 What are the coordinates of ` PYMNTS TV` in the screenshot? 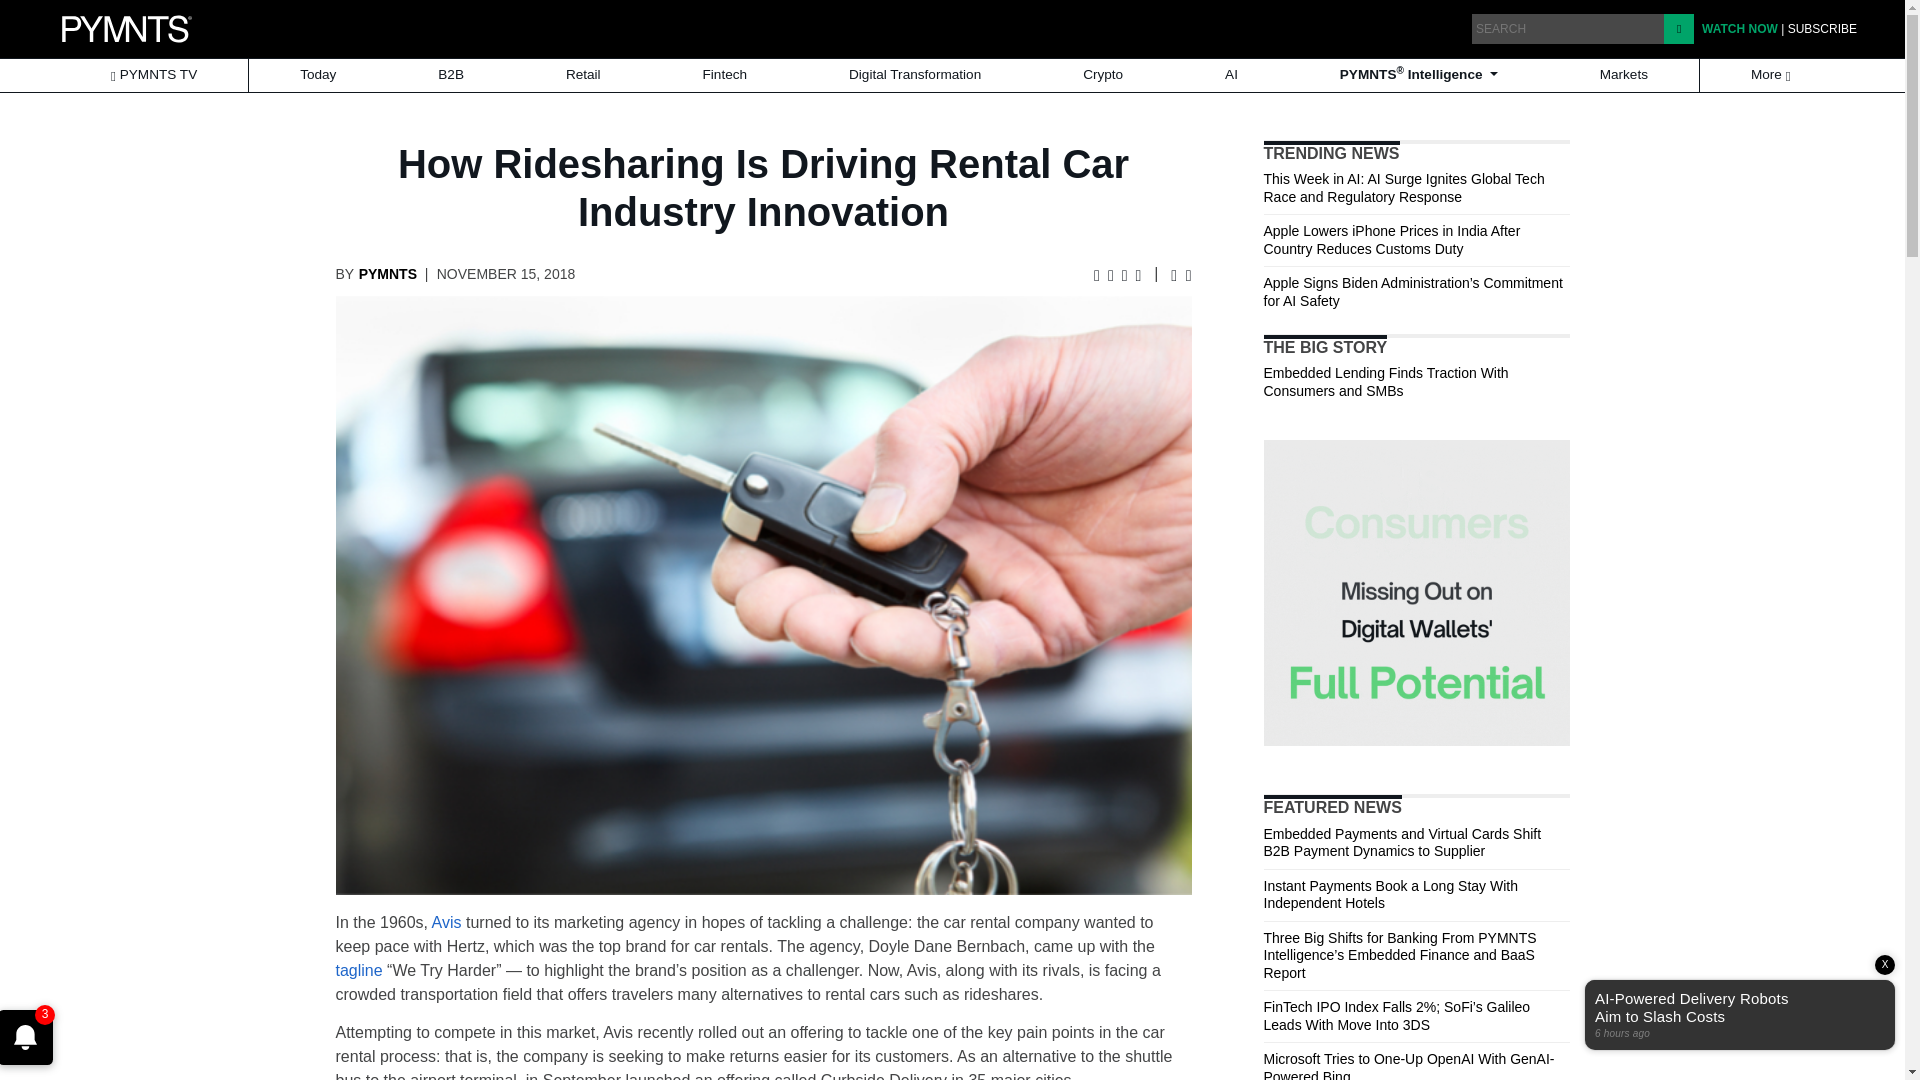 It's located at (153, 75).